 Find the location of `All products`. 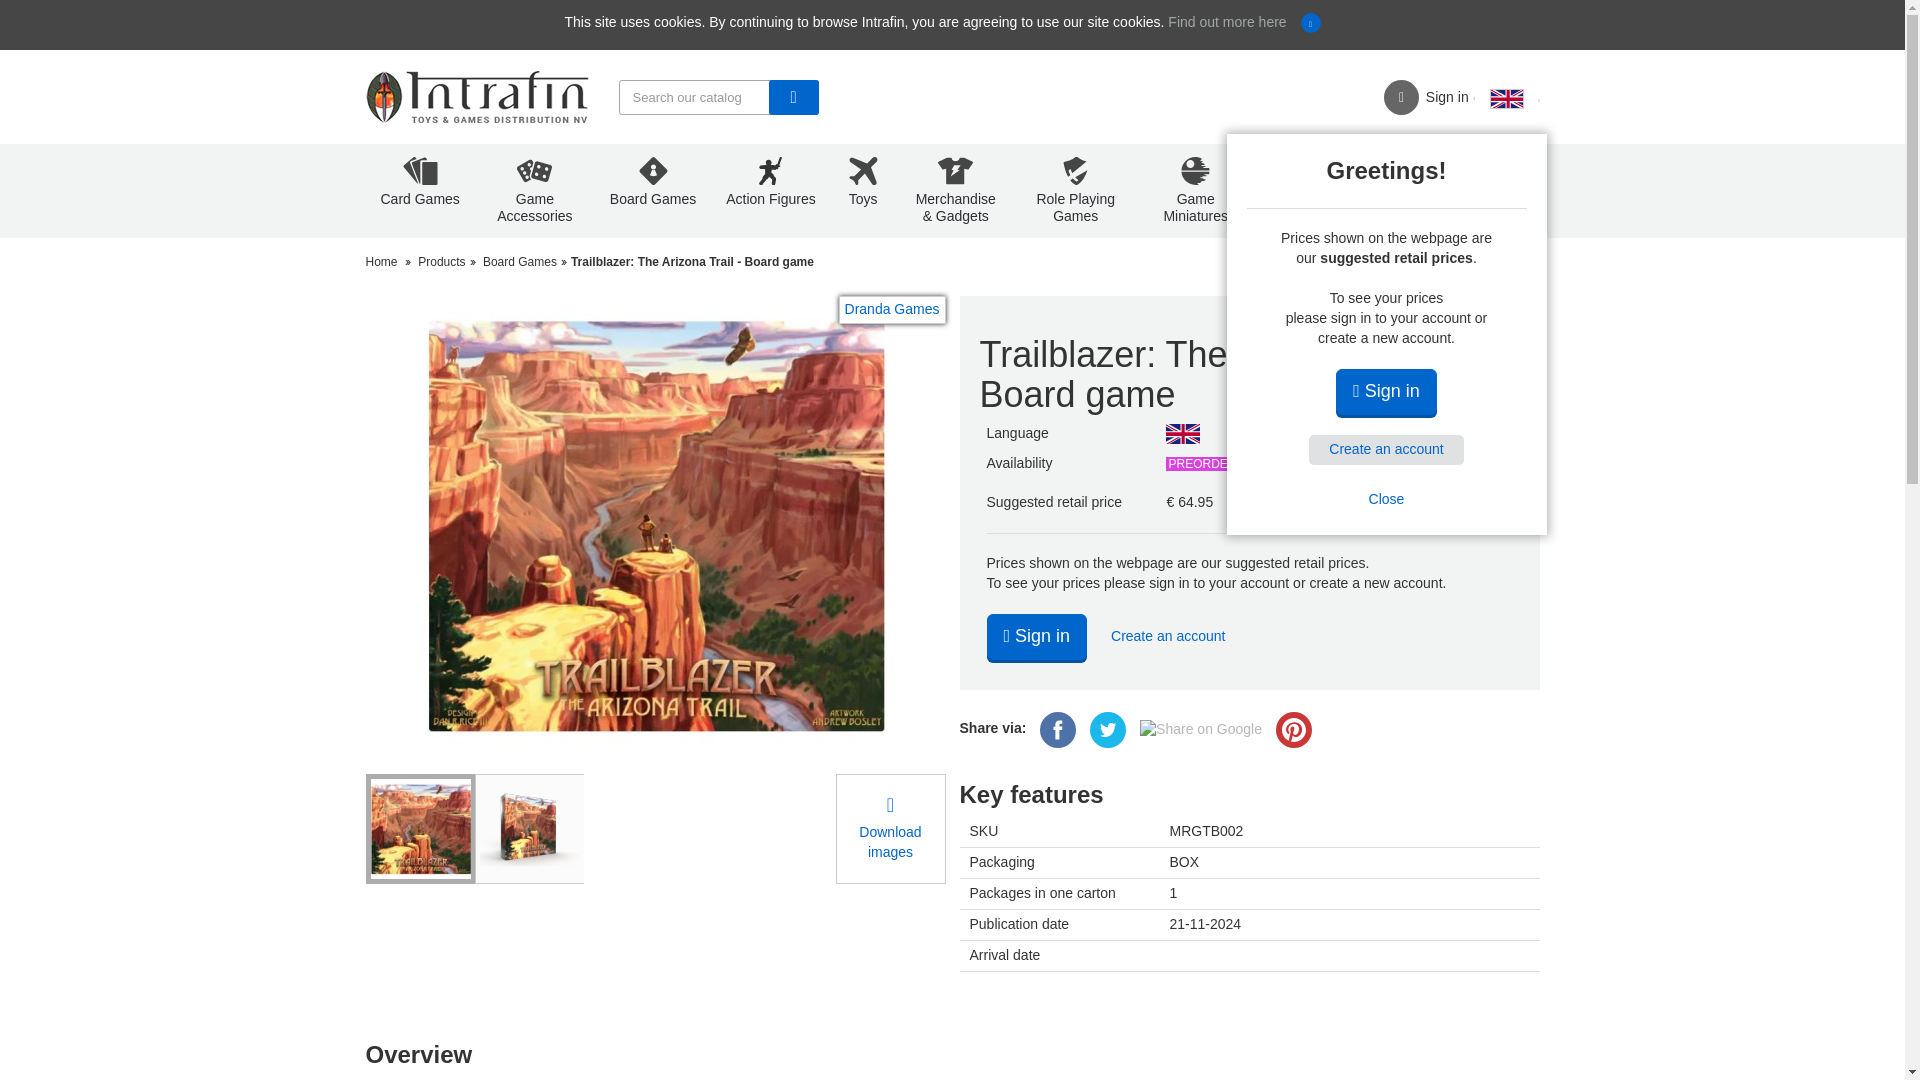

All products is located at coordinates (1475, 190).